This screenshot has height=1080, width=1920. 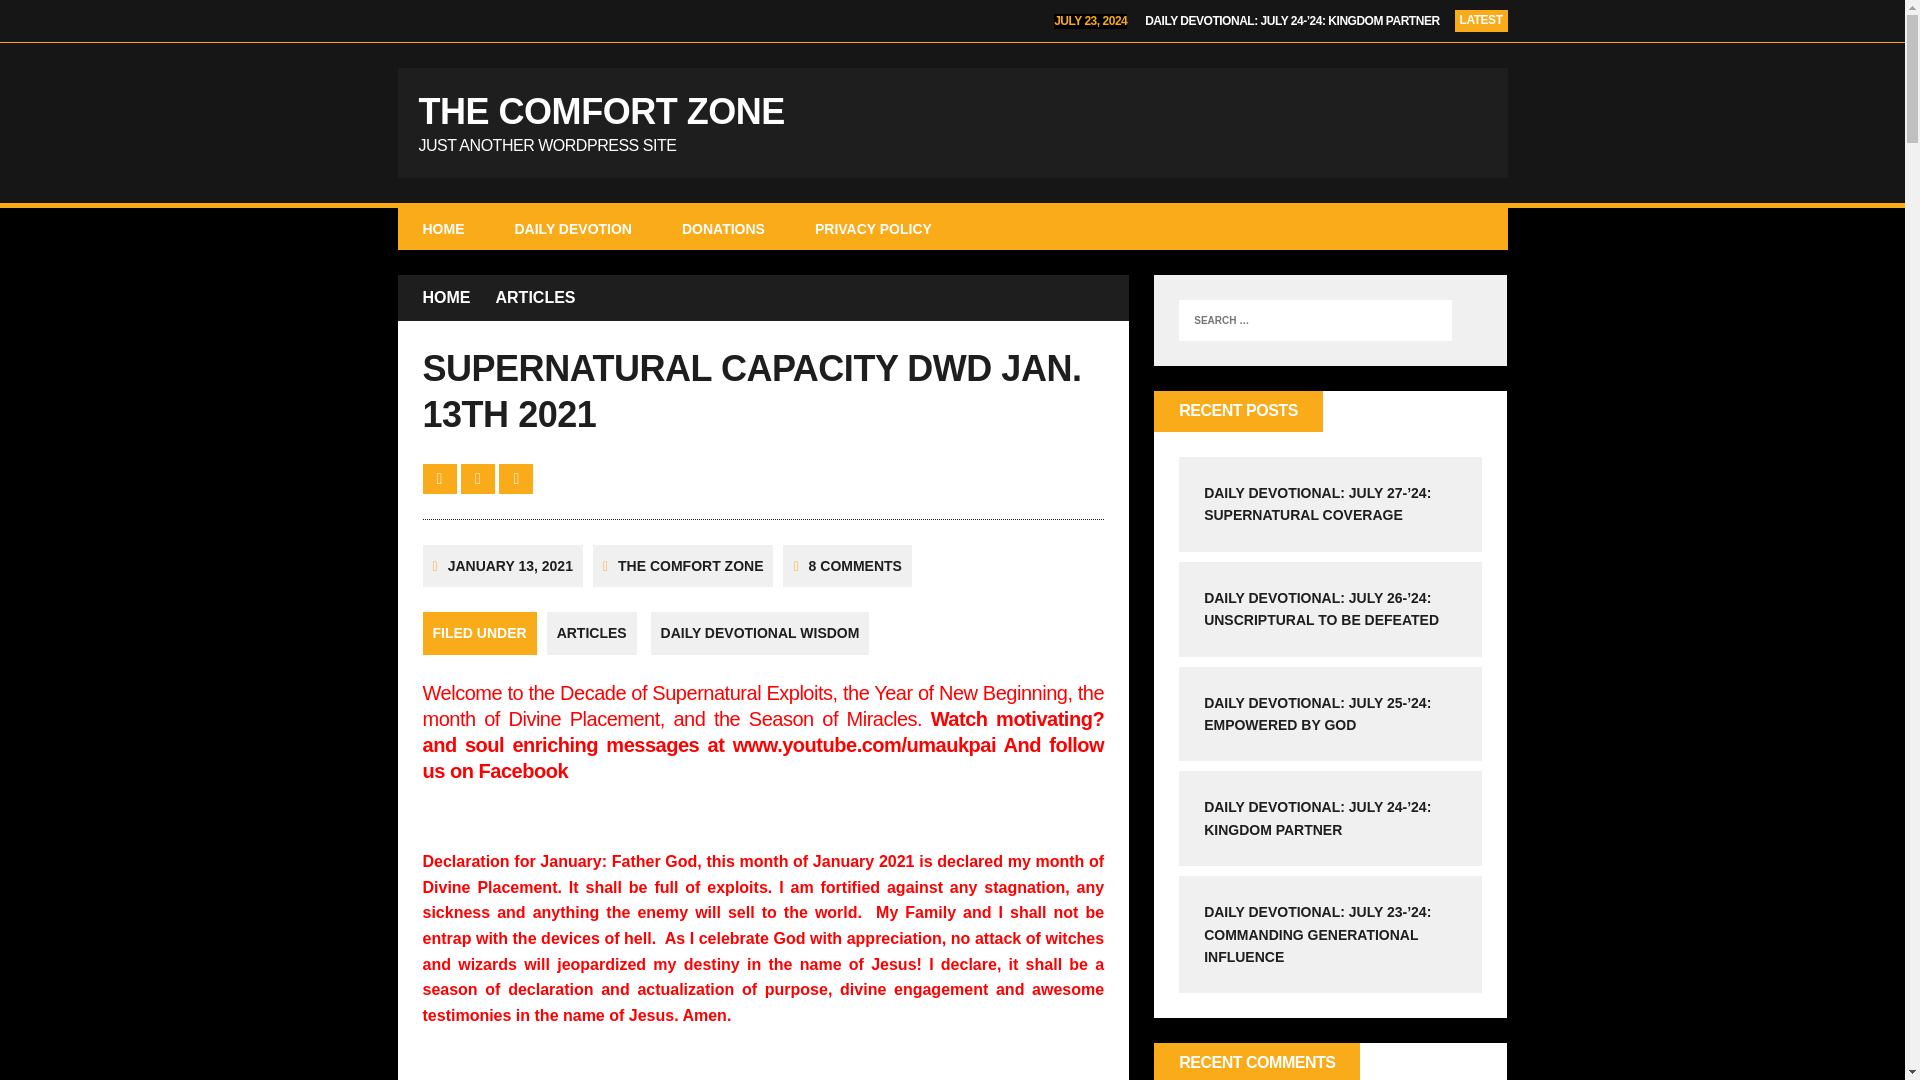 What do you see at coordinates (760, 633) in the screenshot?
I see `DAILY DEVOTIONAL WISDOM` at bounding box center [760, 633].